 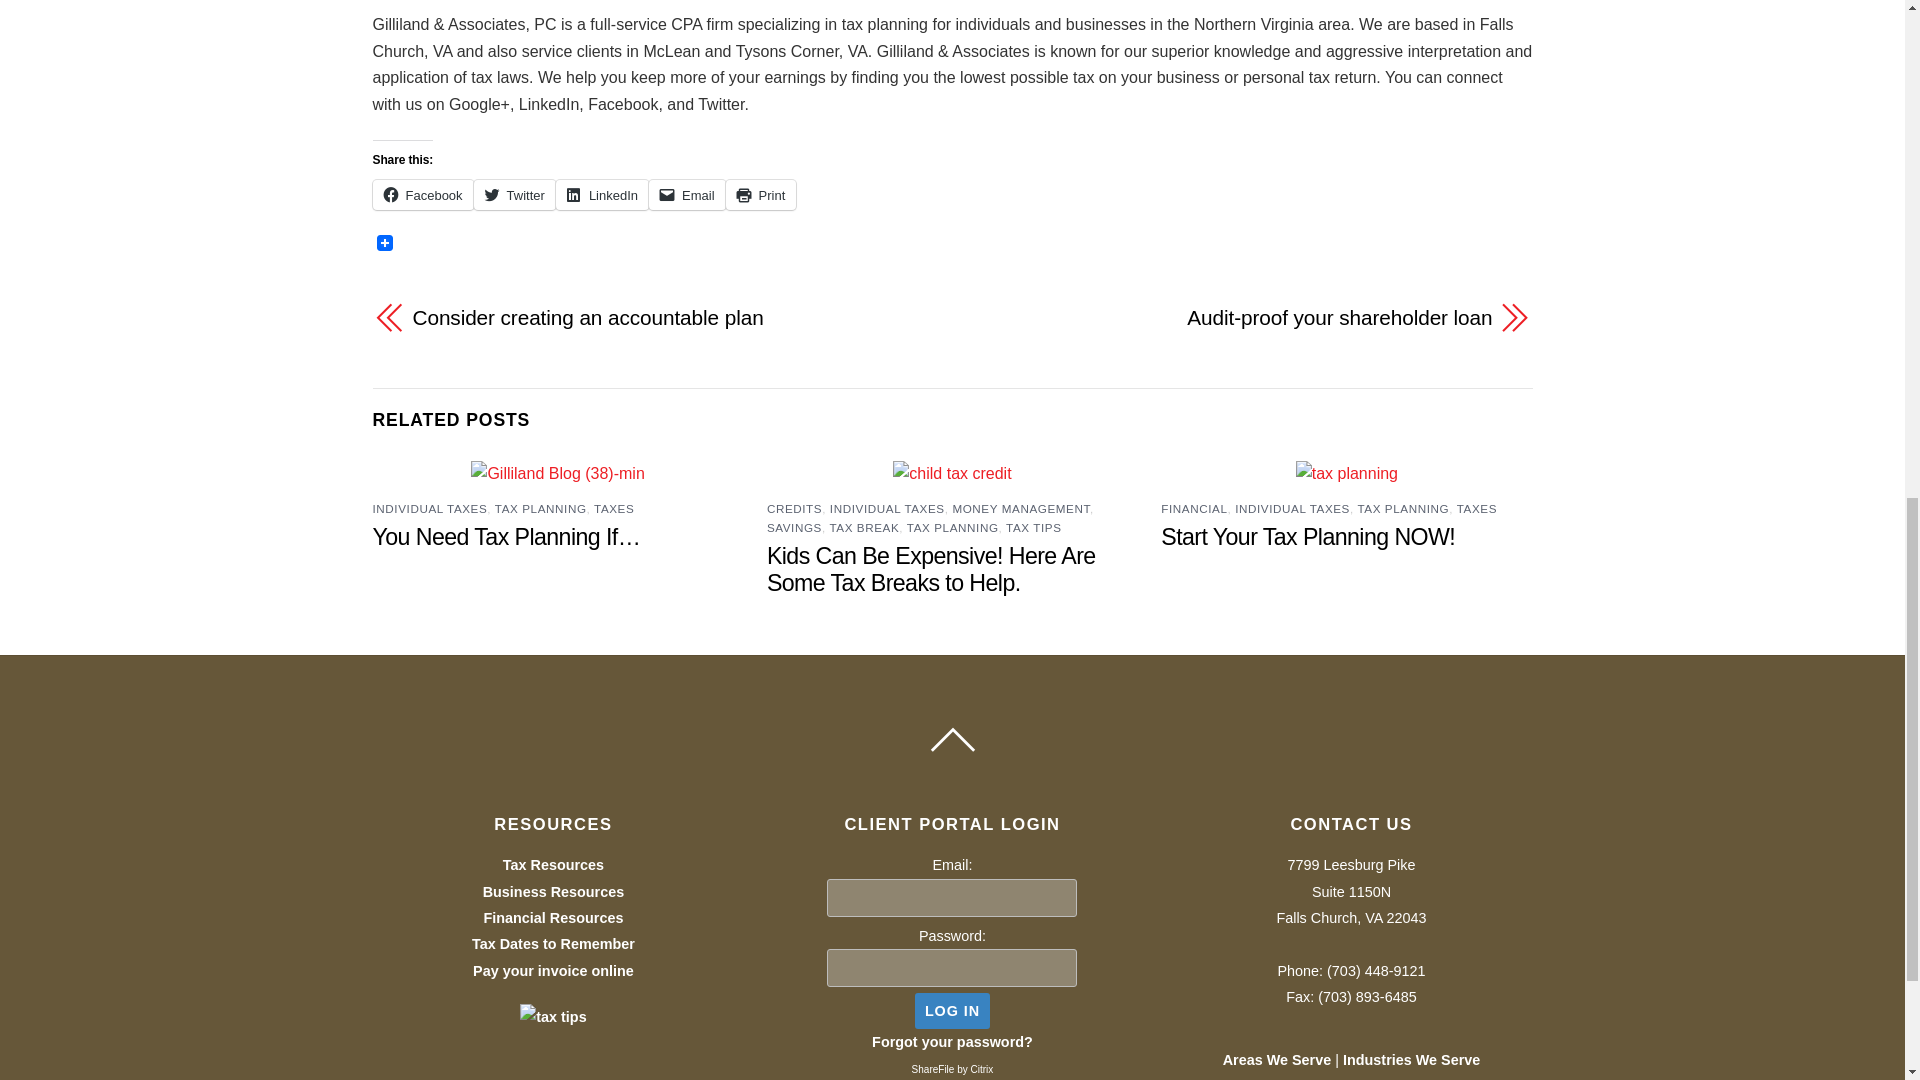 What do you see at coordinates (686, 194) in the screenshot?
I see `Click to email a link to a friend` at bounding box center [686, 194].